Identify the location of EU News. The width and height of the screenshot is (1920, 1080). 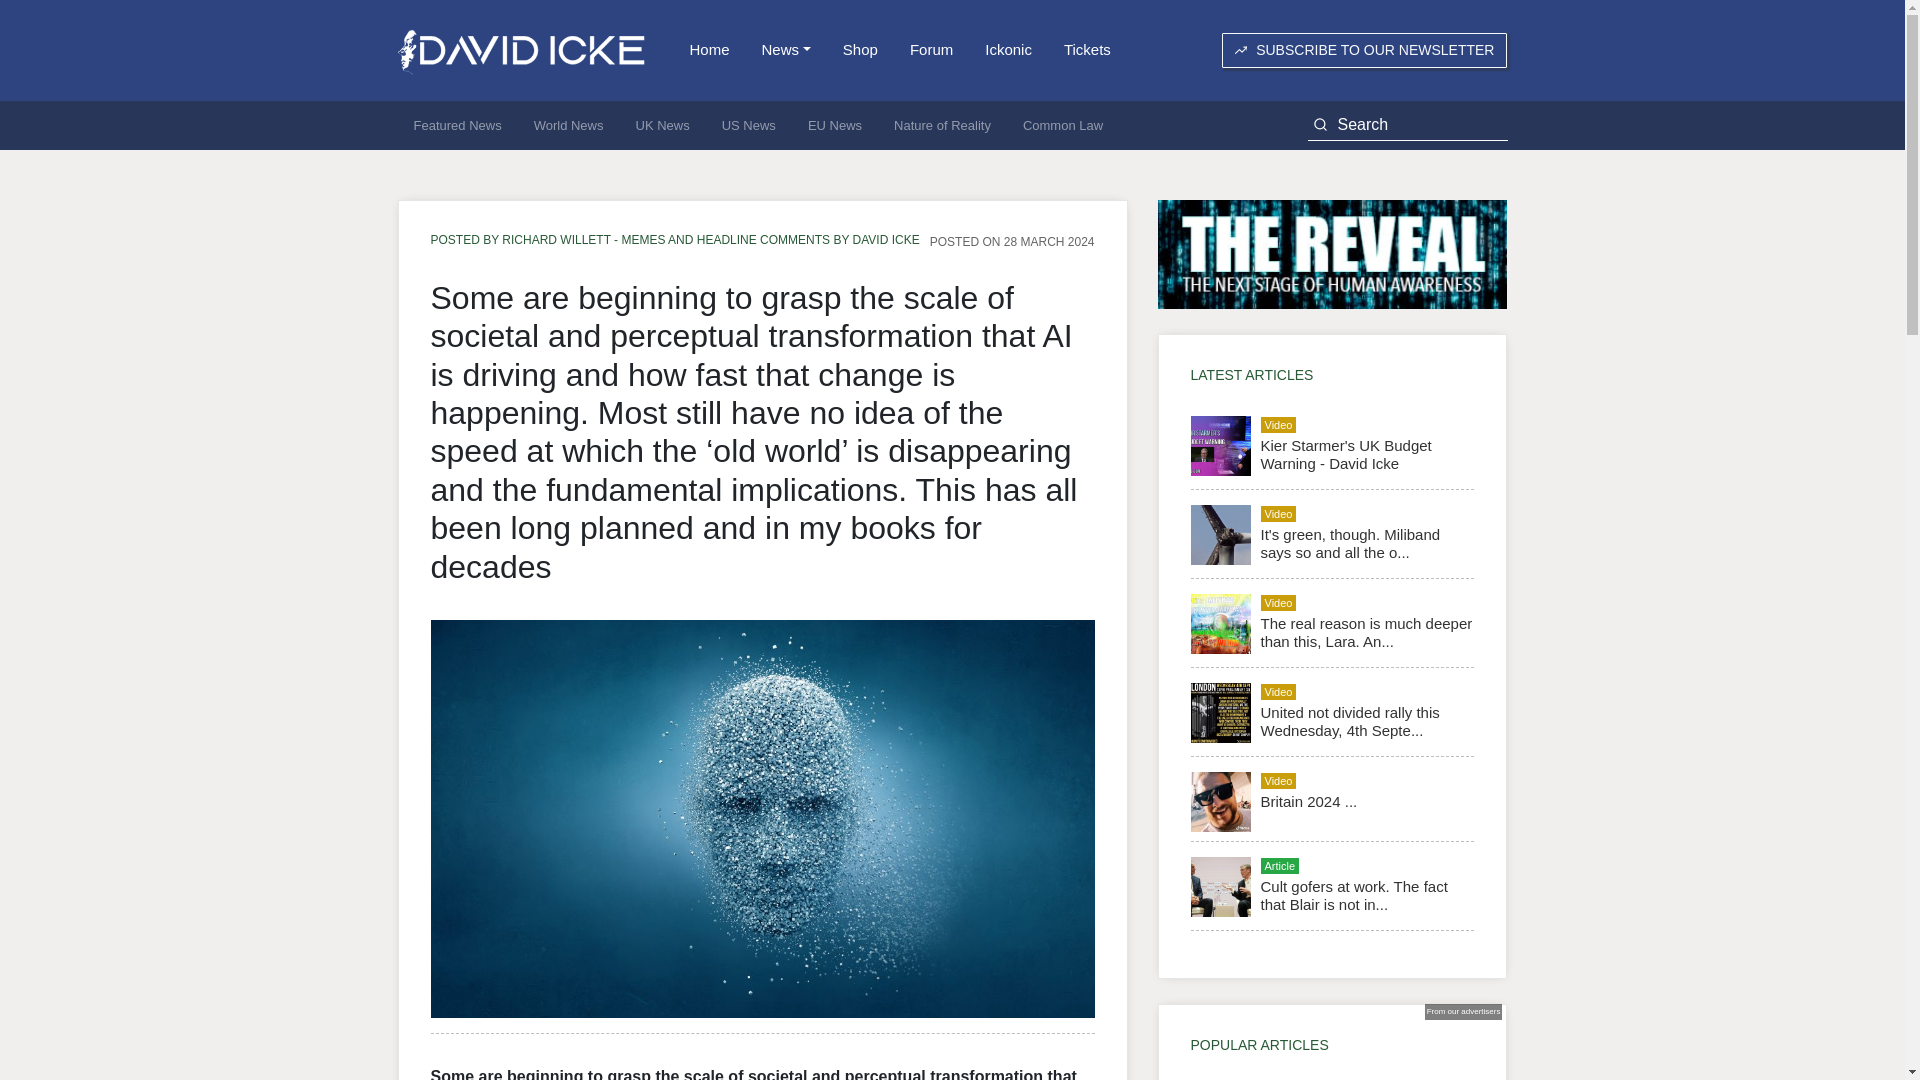
(834, 126).